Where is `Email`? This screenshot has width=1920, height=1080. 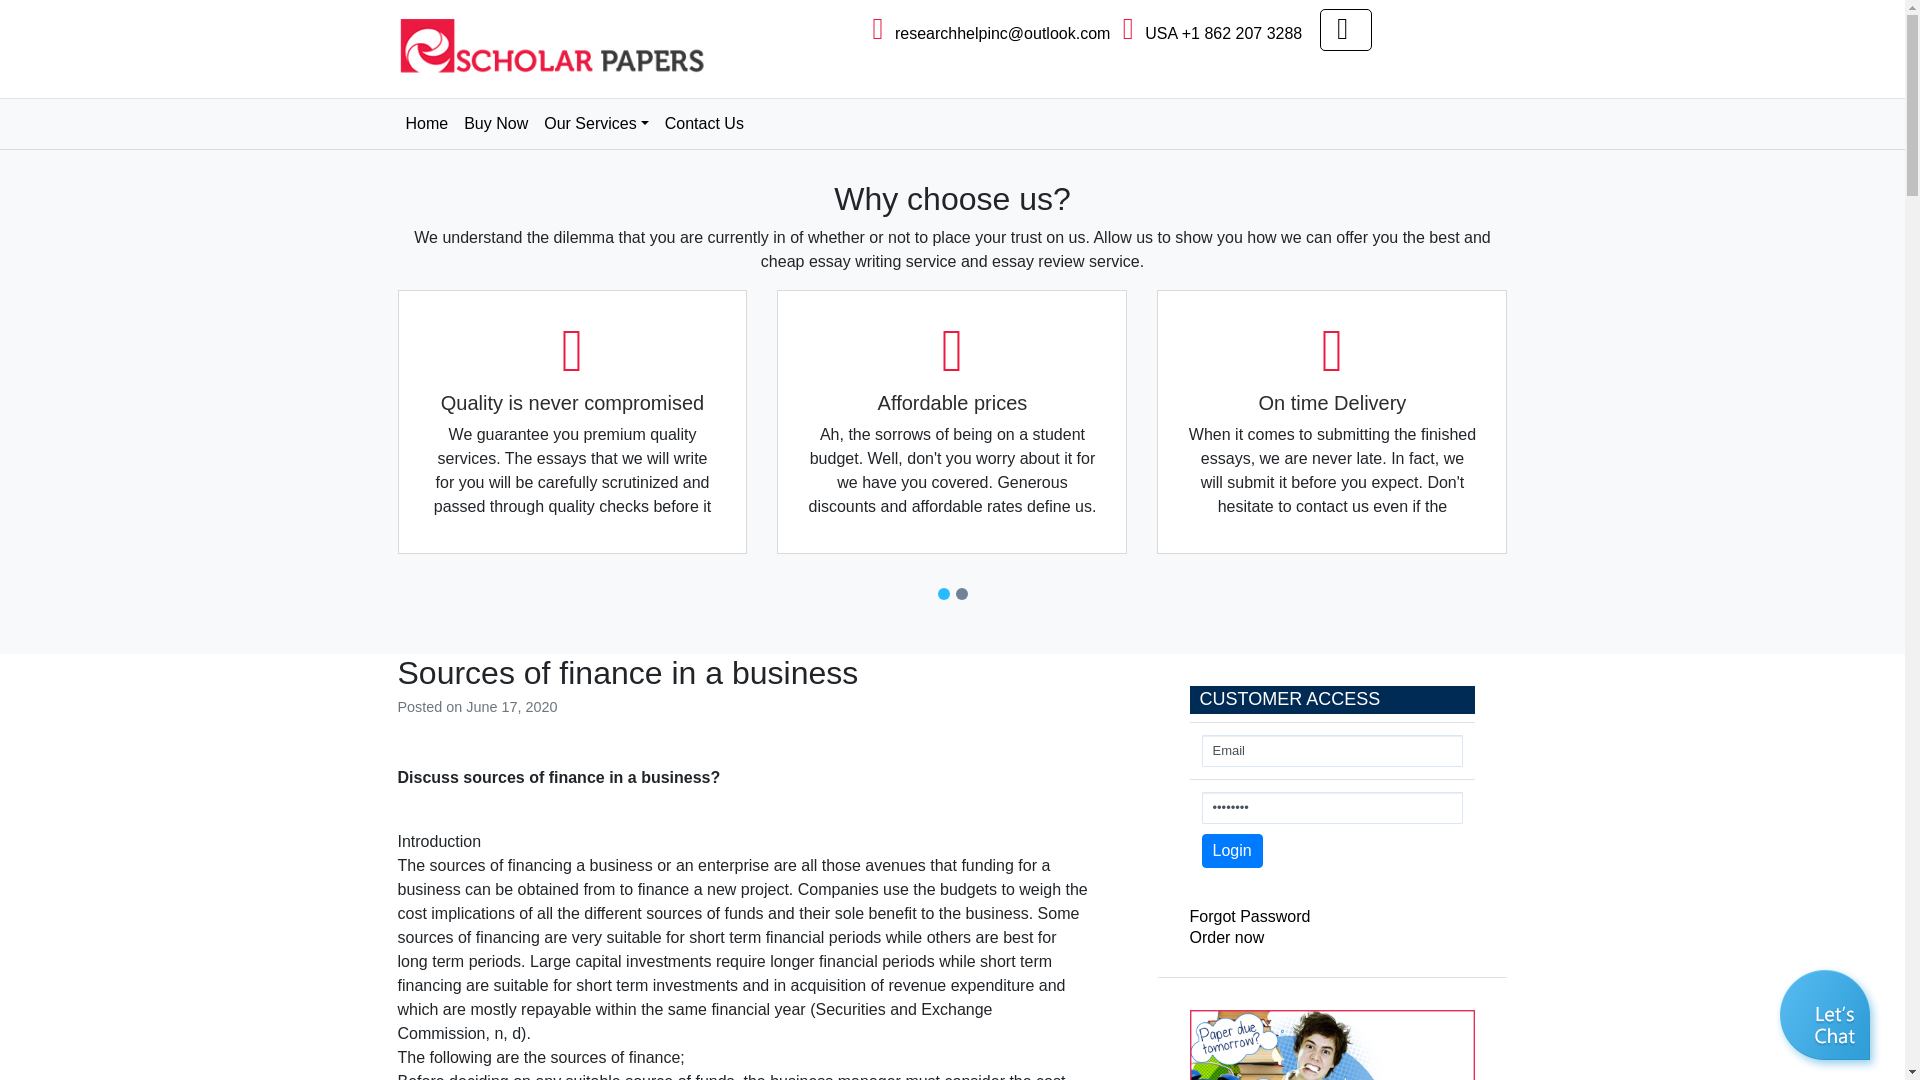 Email is located at coordinates (1332, 750).